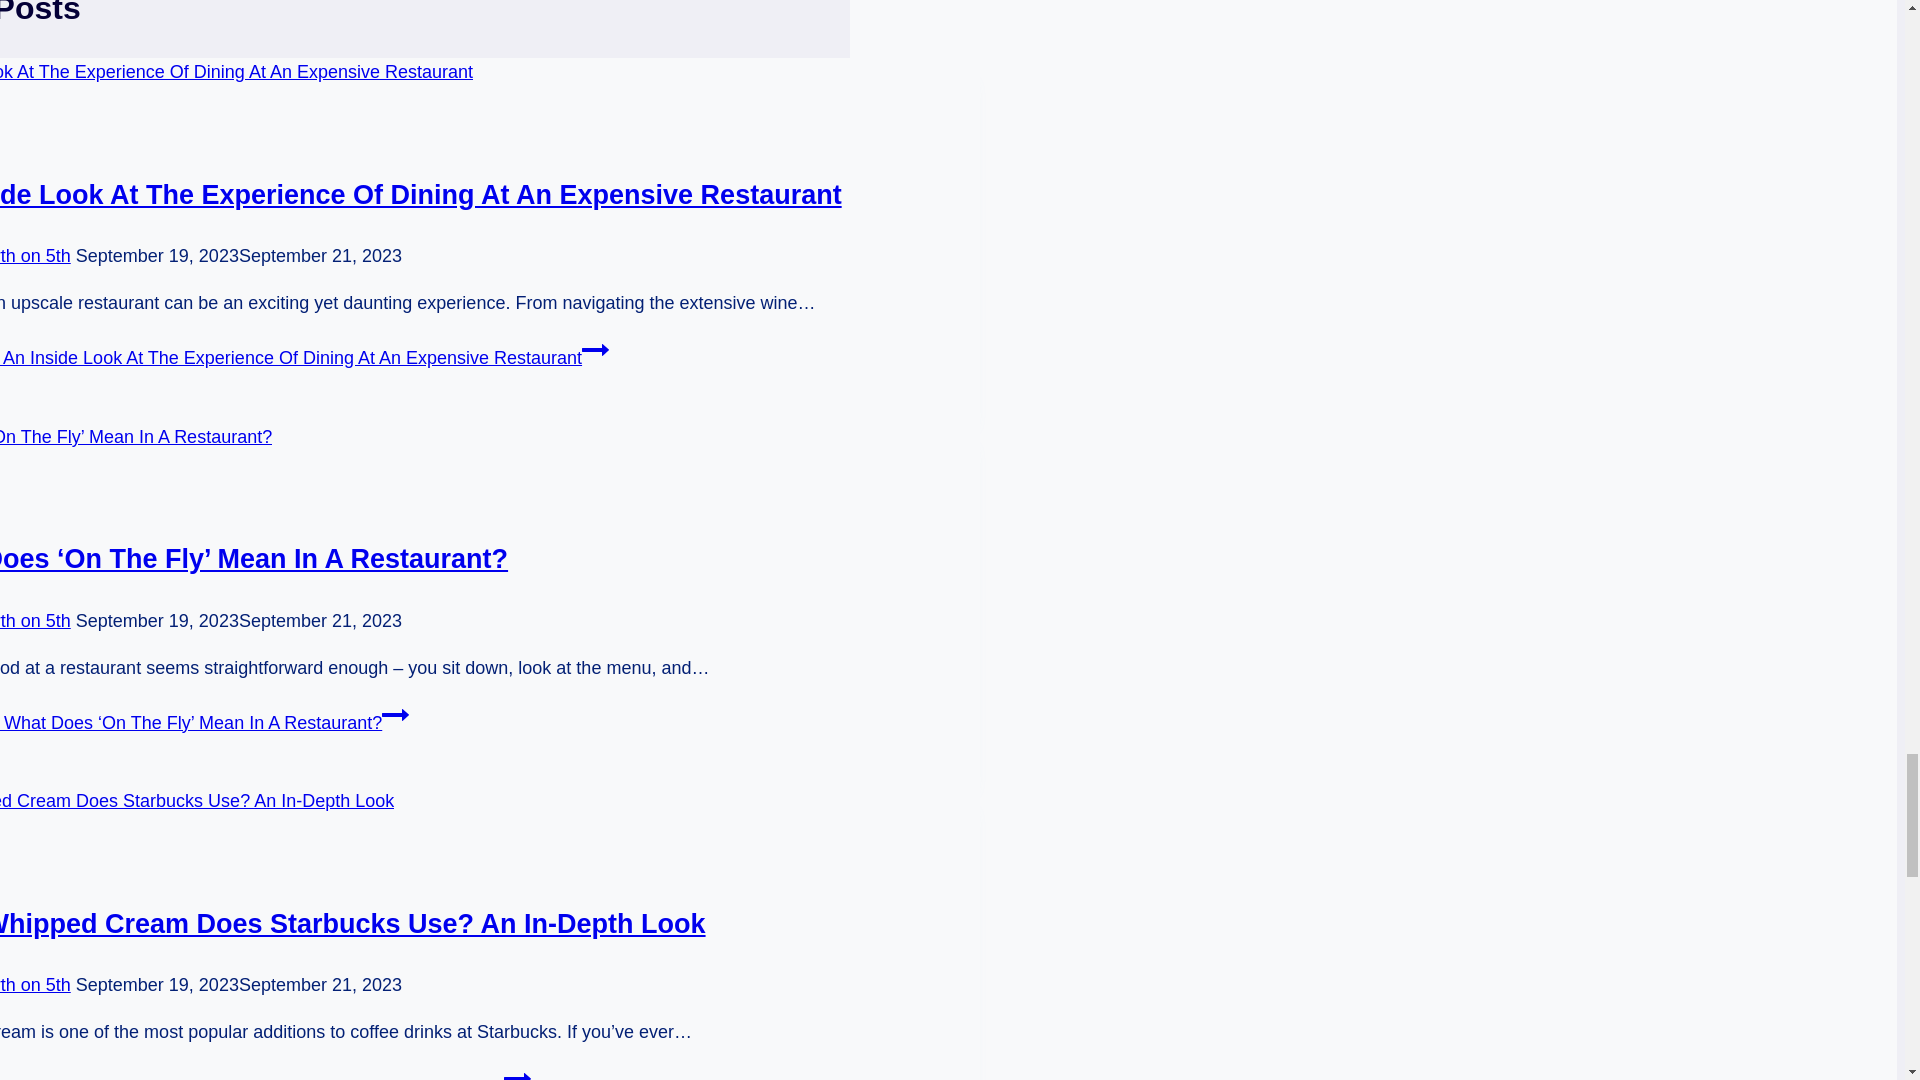 The image size is (1920, 1080). I want to click on Woolworth on 5th, so click(36, 984).